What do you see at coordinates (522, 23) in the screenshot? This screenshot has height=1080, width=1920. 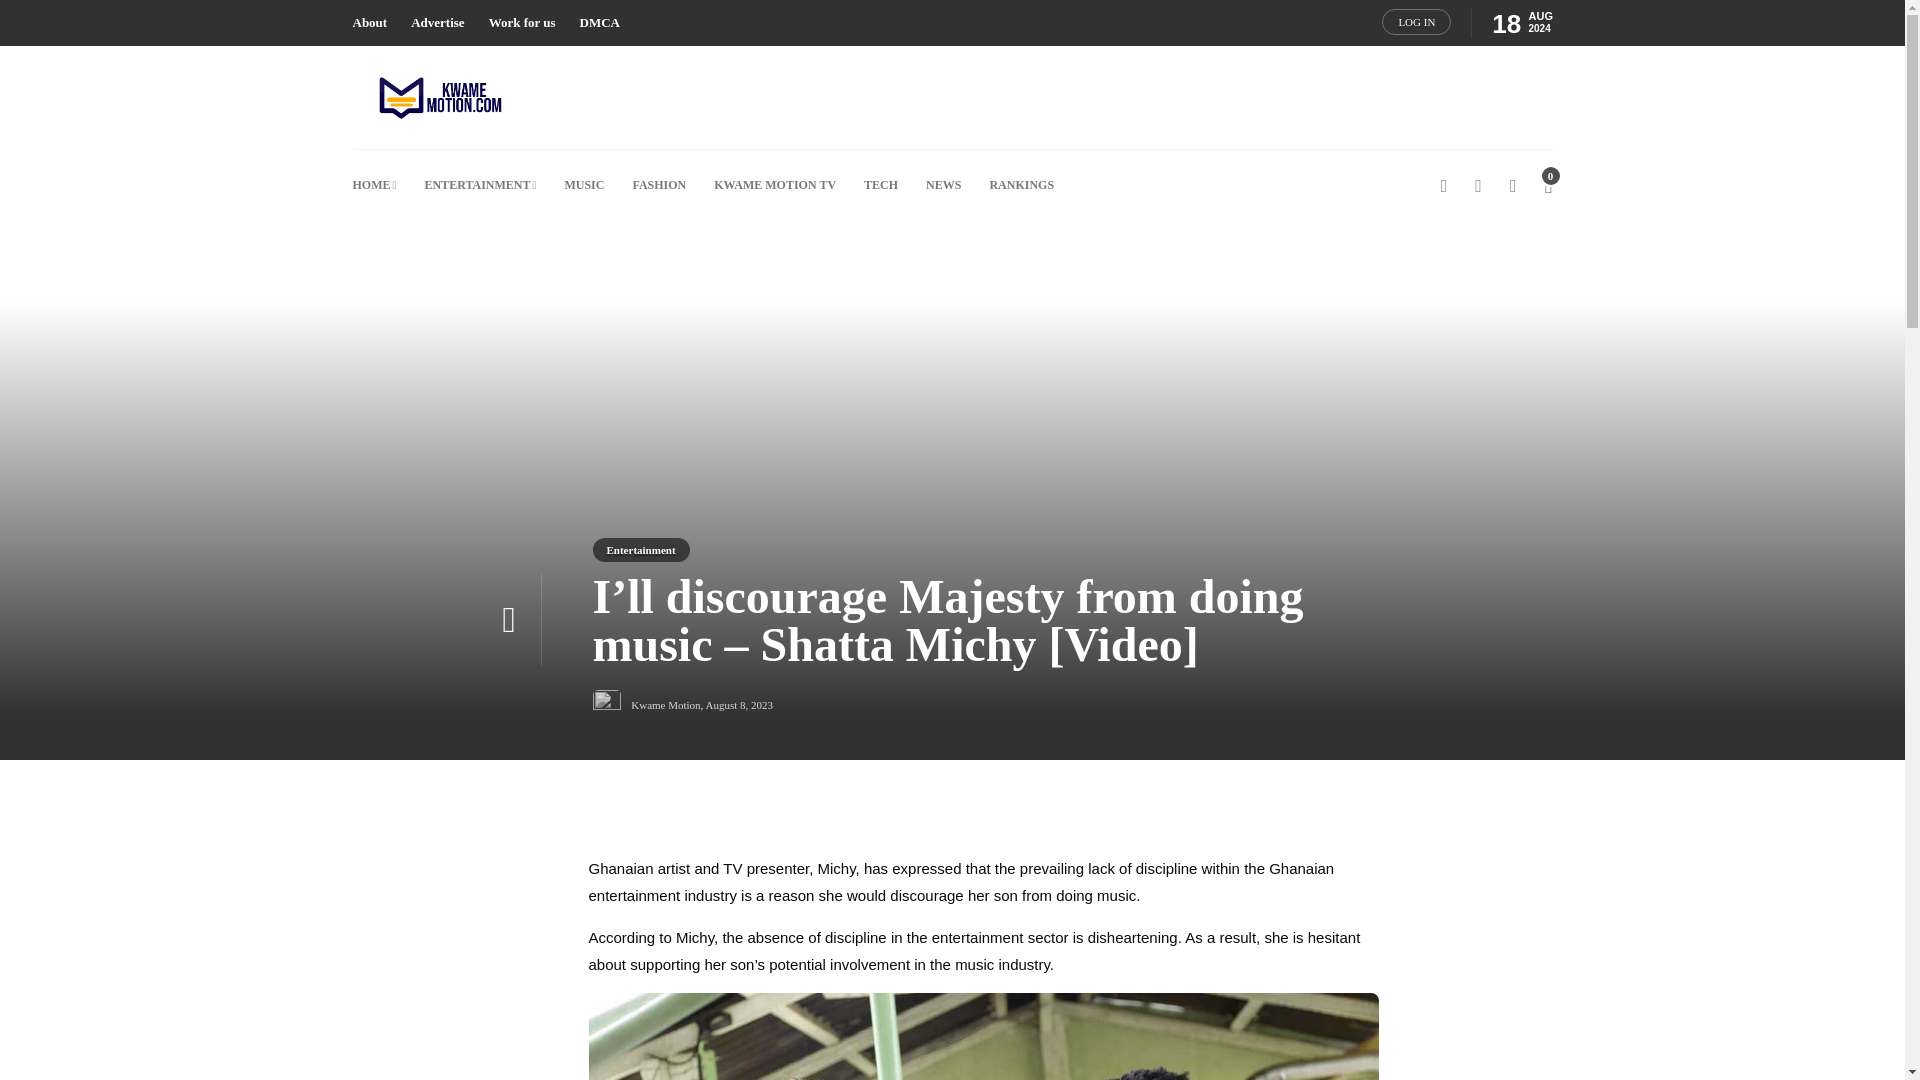 I see `Work for us` at bounding box center [522, 23].